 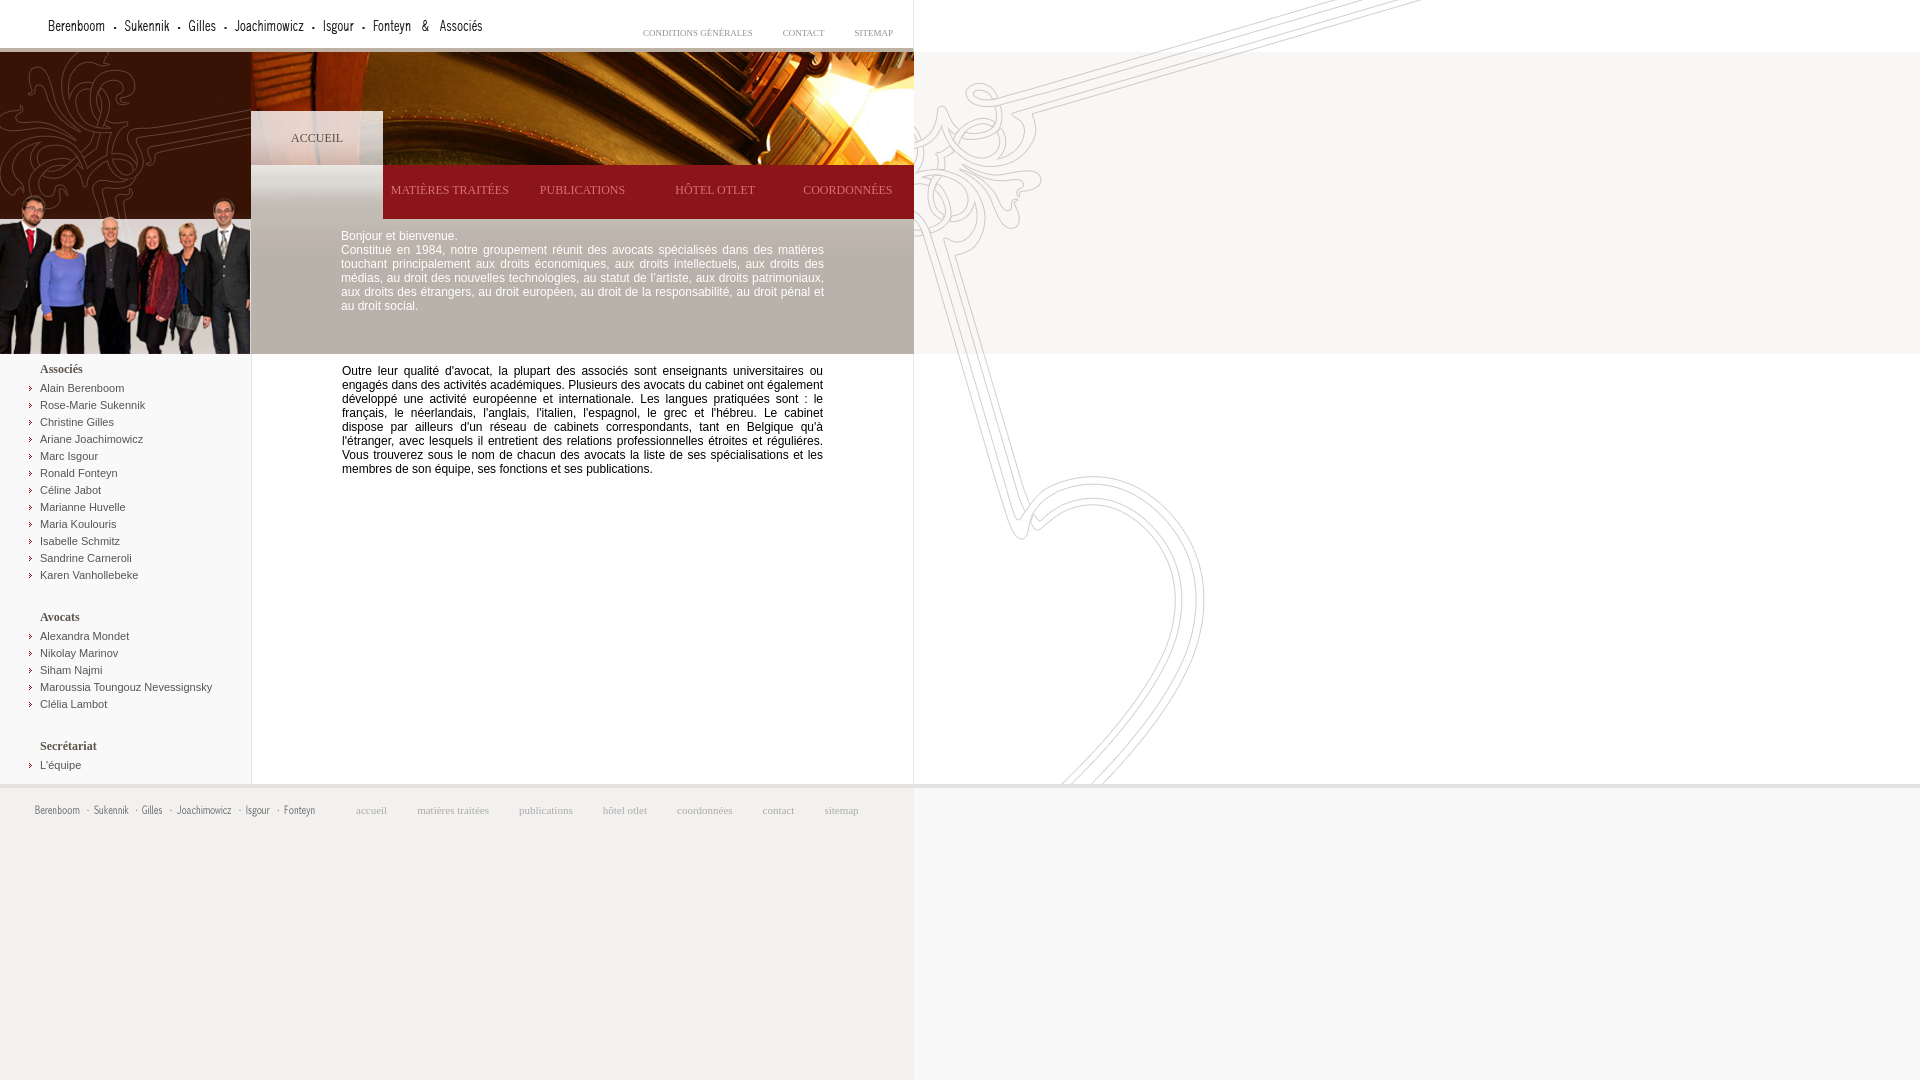 I want to click on Rose-Marie Sukennik, so click(x=126, y=406).